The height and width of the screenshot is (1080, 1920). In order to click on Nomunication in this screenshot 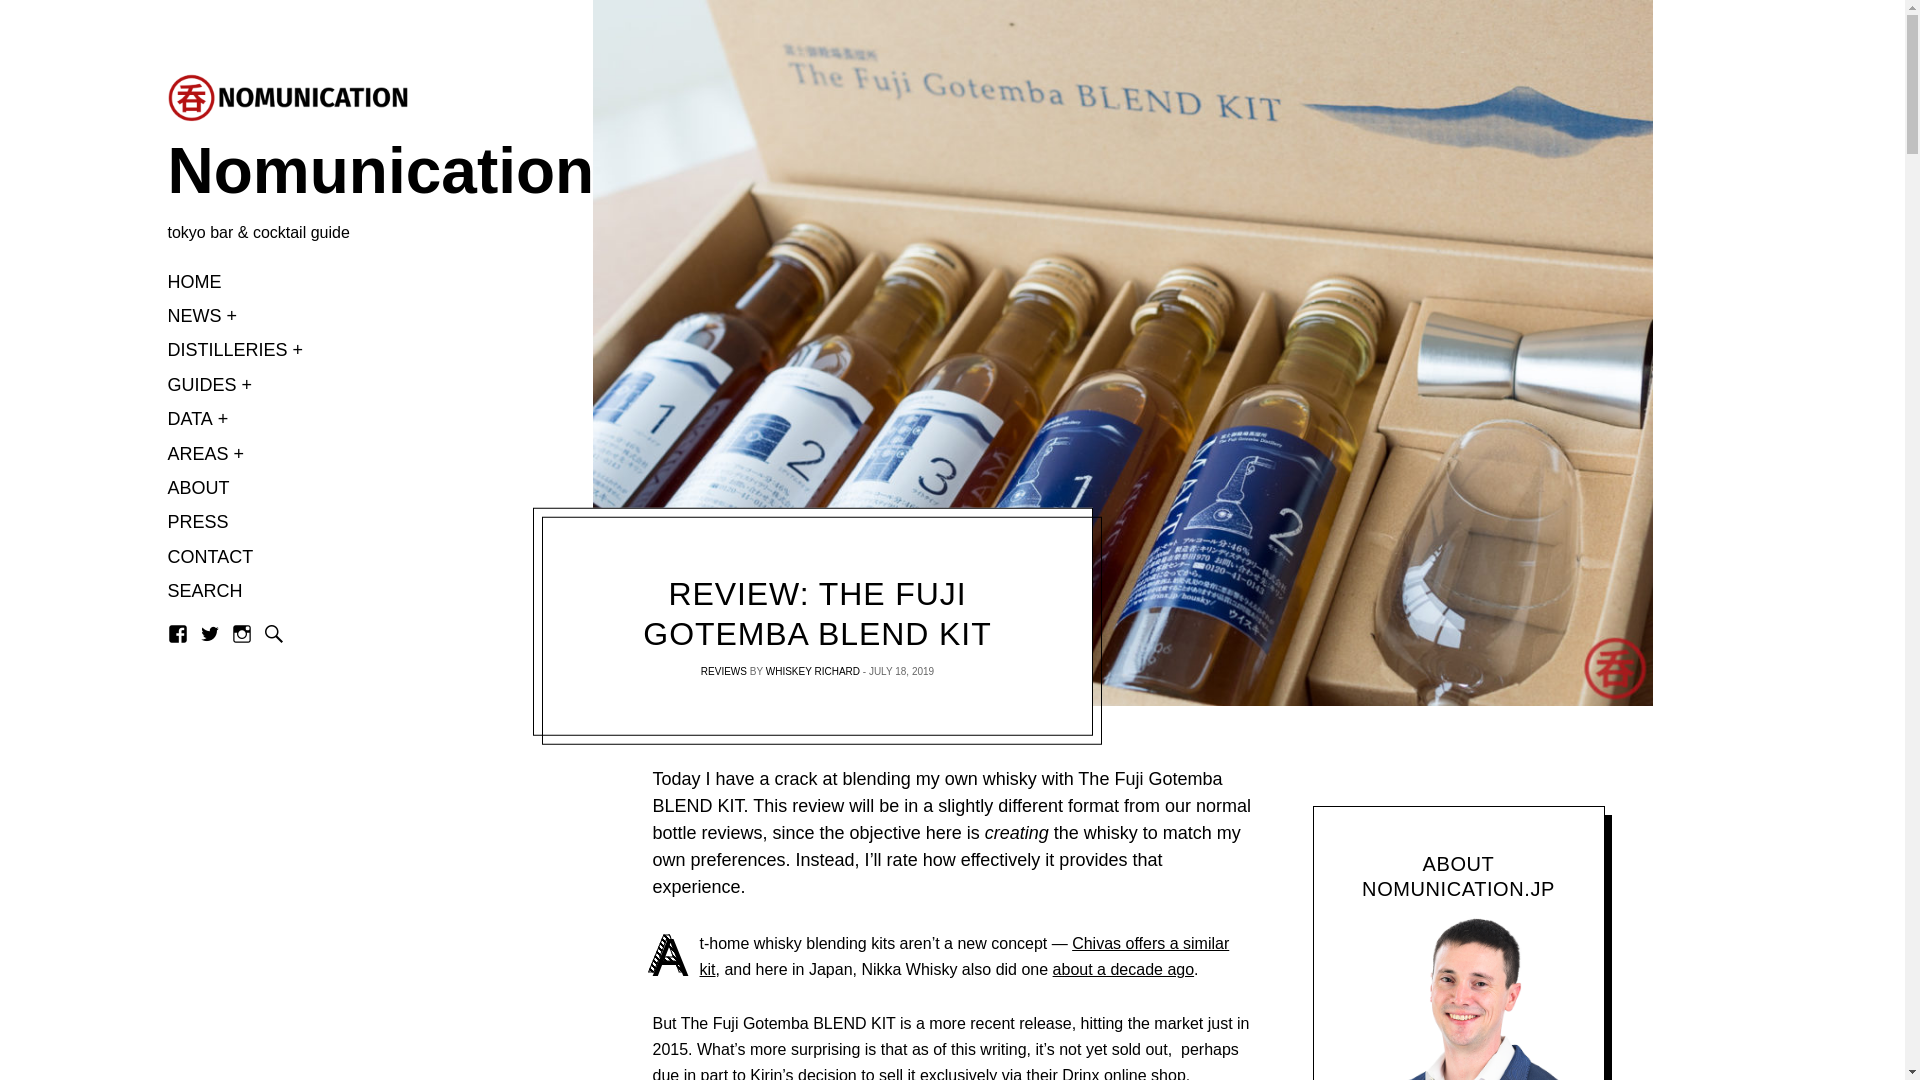, I will do `click(288, 172)`.